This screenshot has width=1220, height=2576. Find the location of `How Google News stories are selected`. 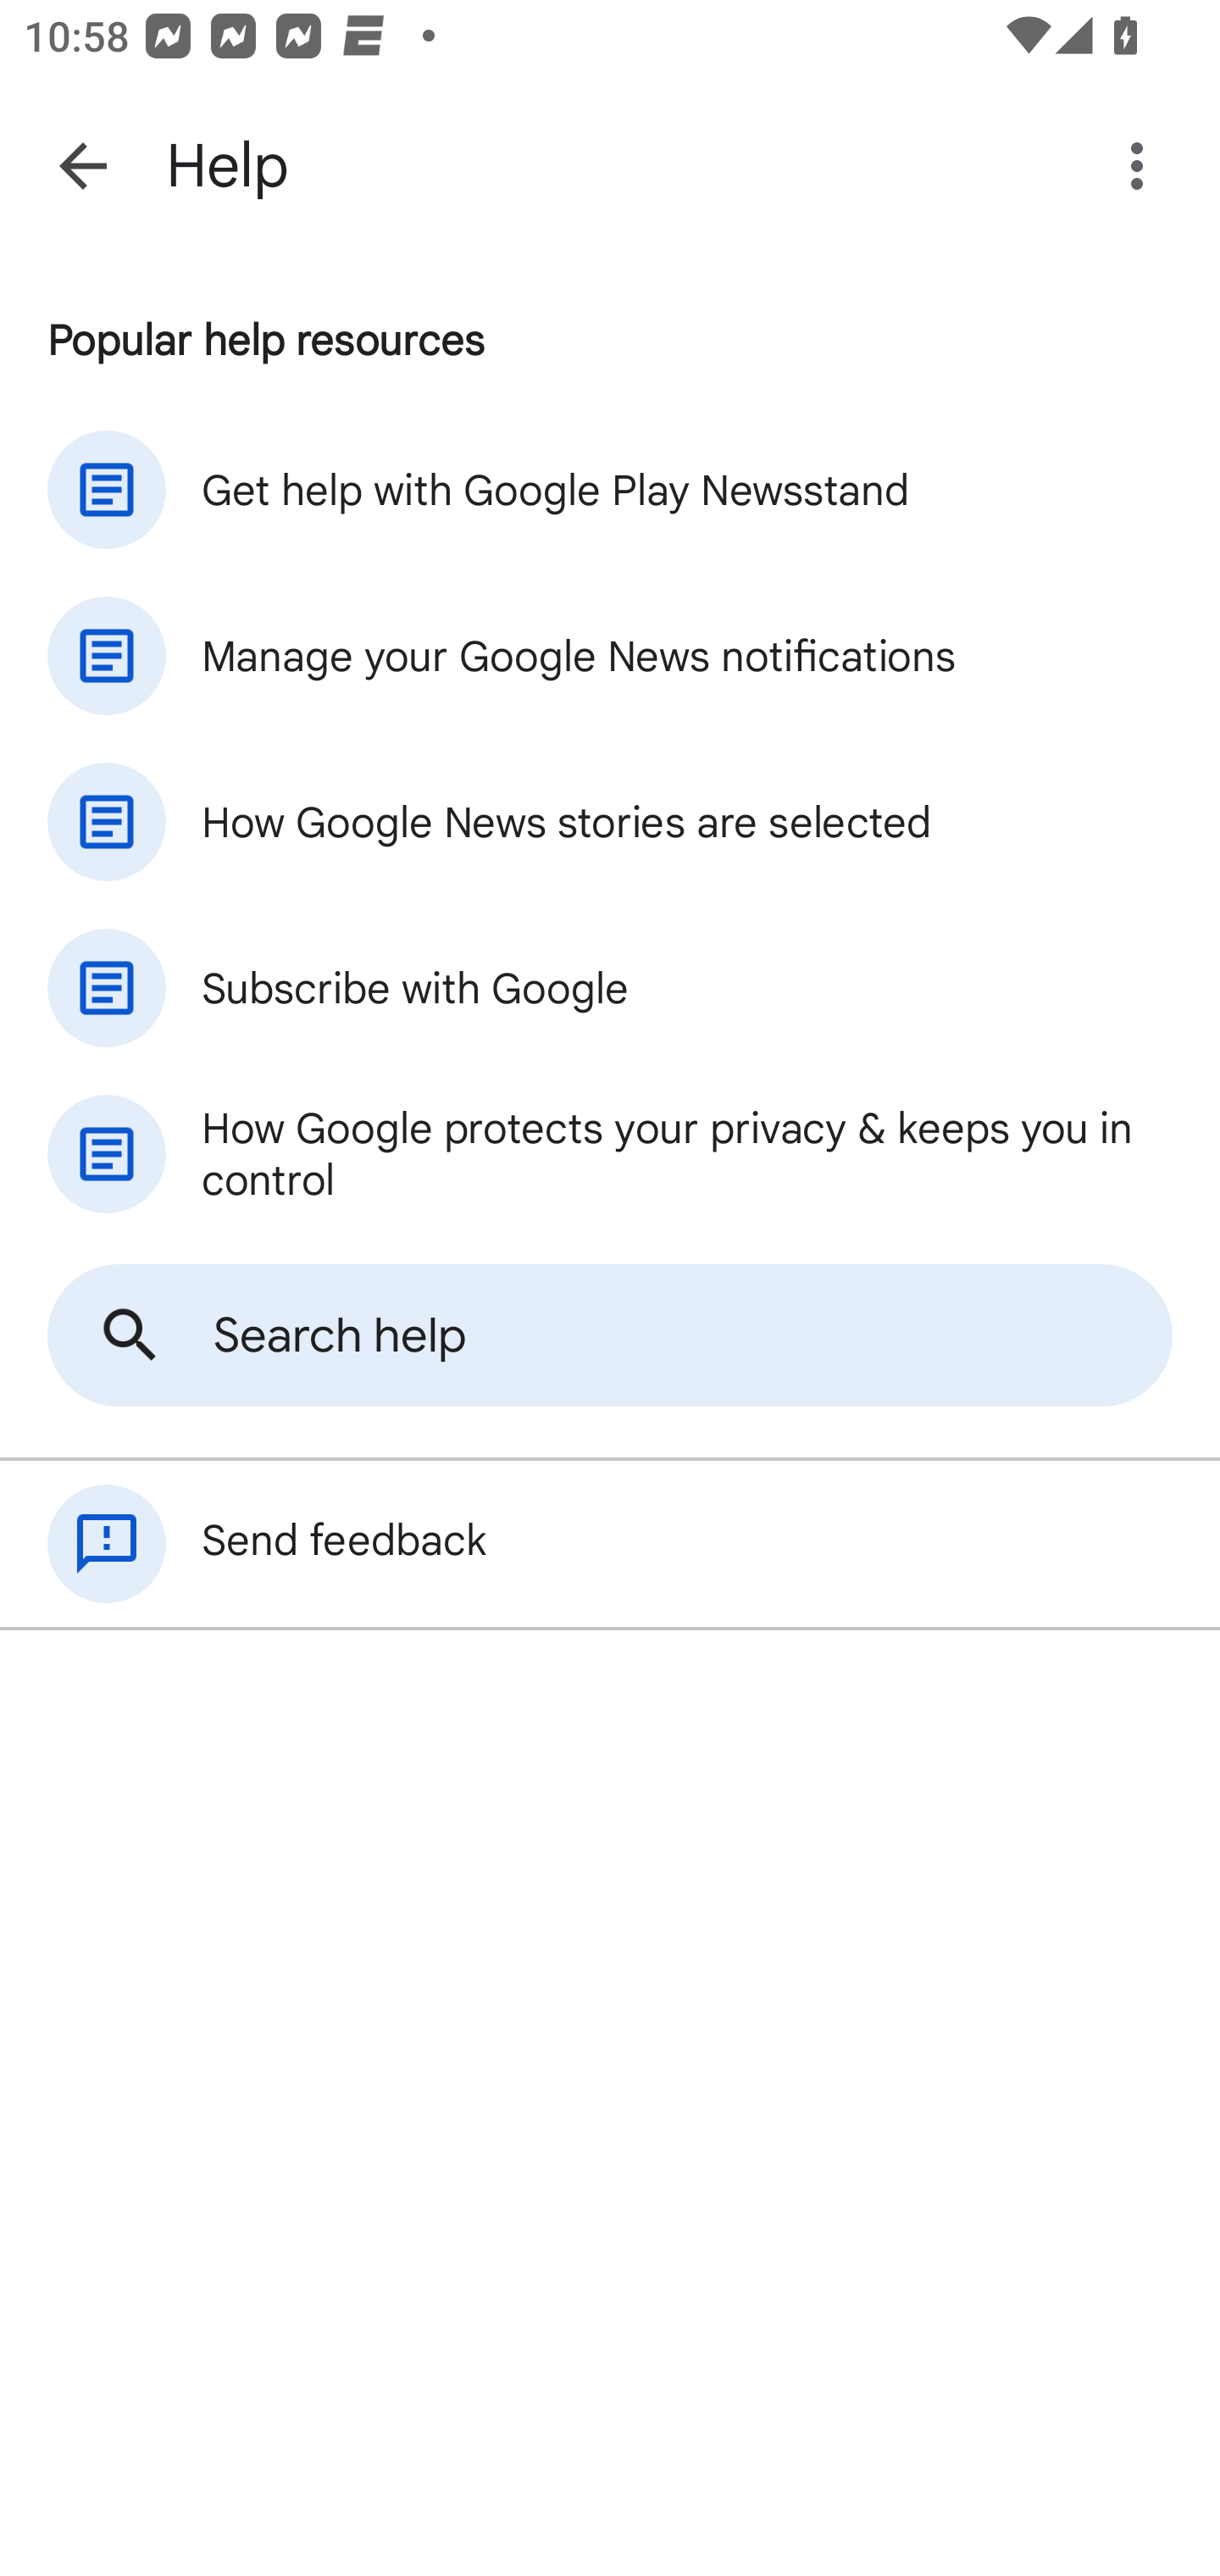

How Google News stories are selected is located at coordinates (610, 822).